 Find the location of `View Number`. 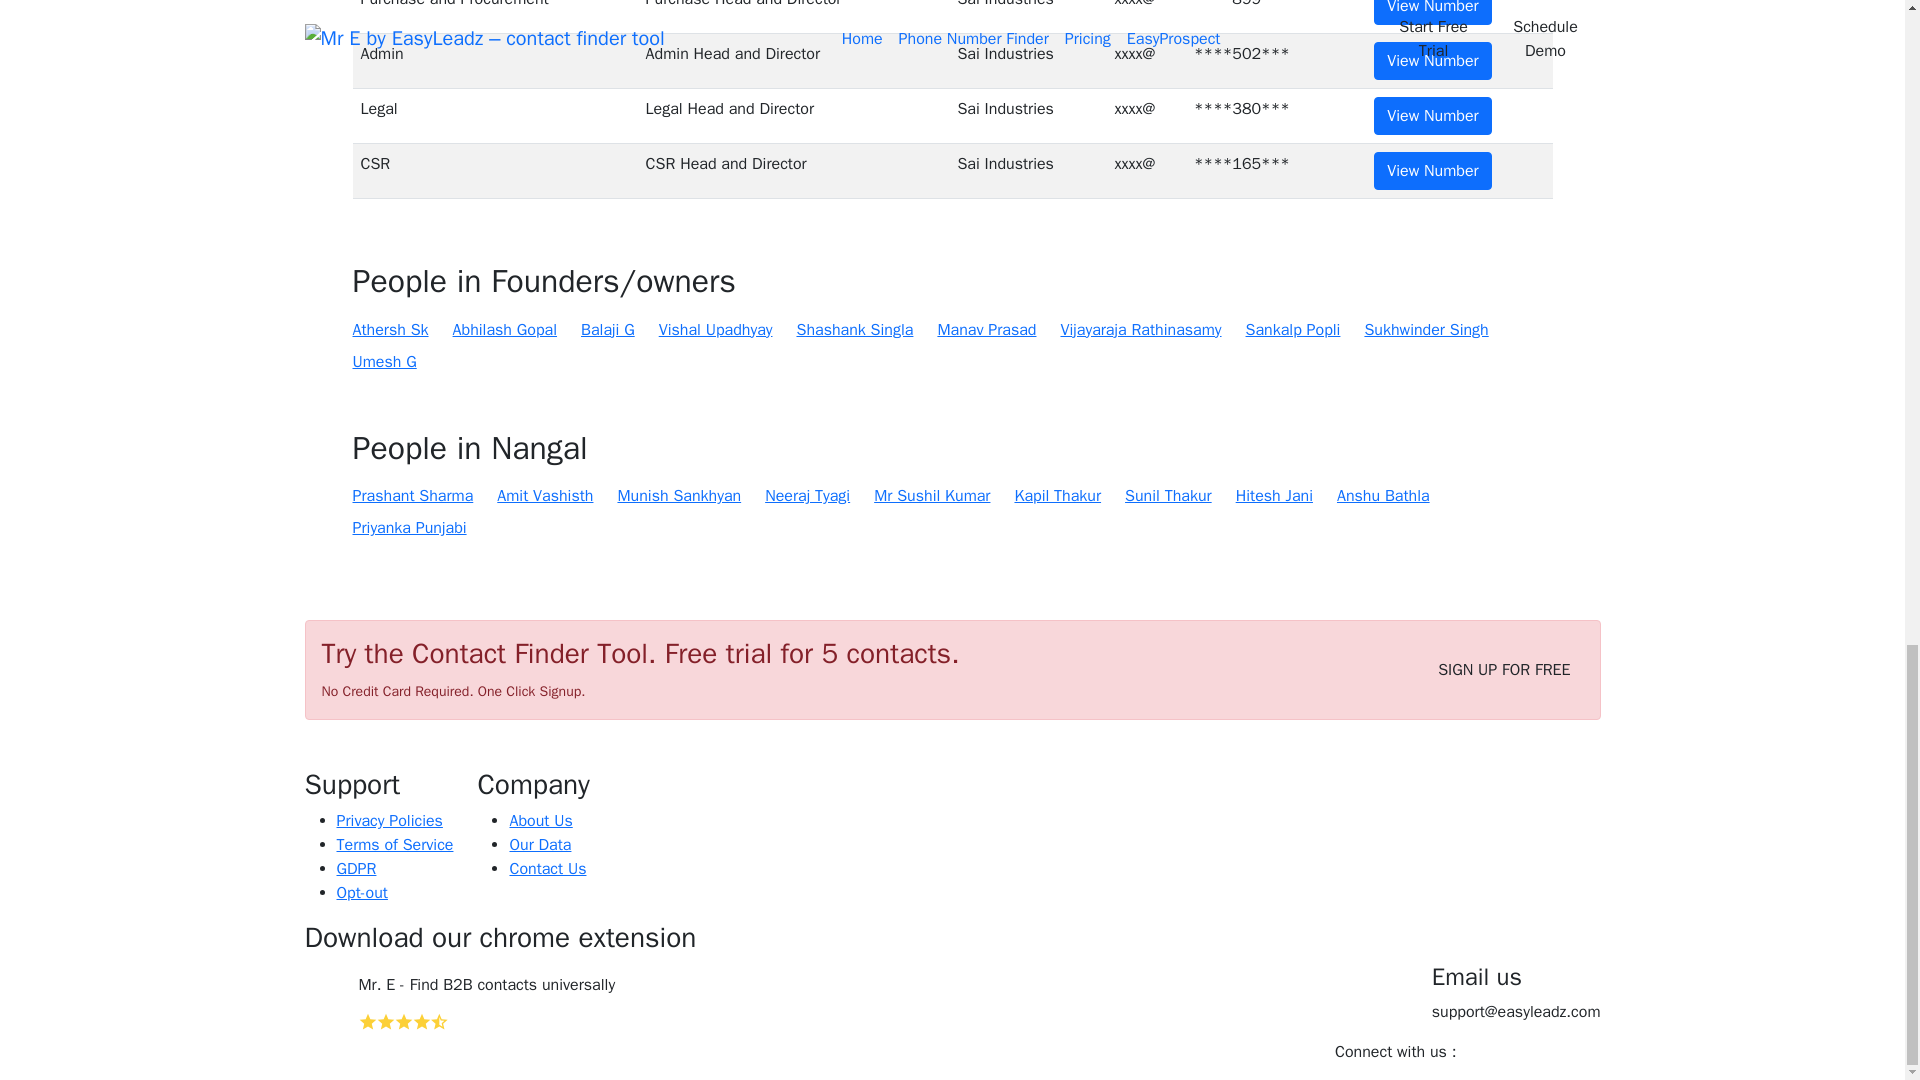

View Number is located at coordinates (1432, 60).